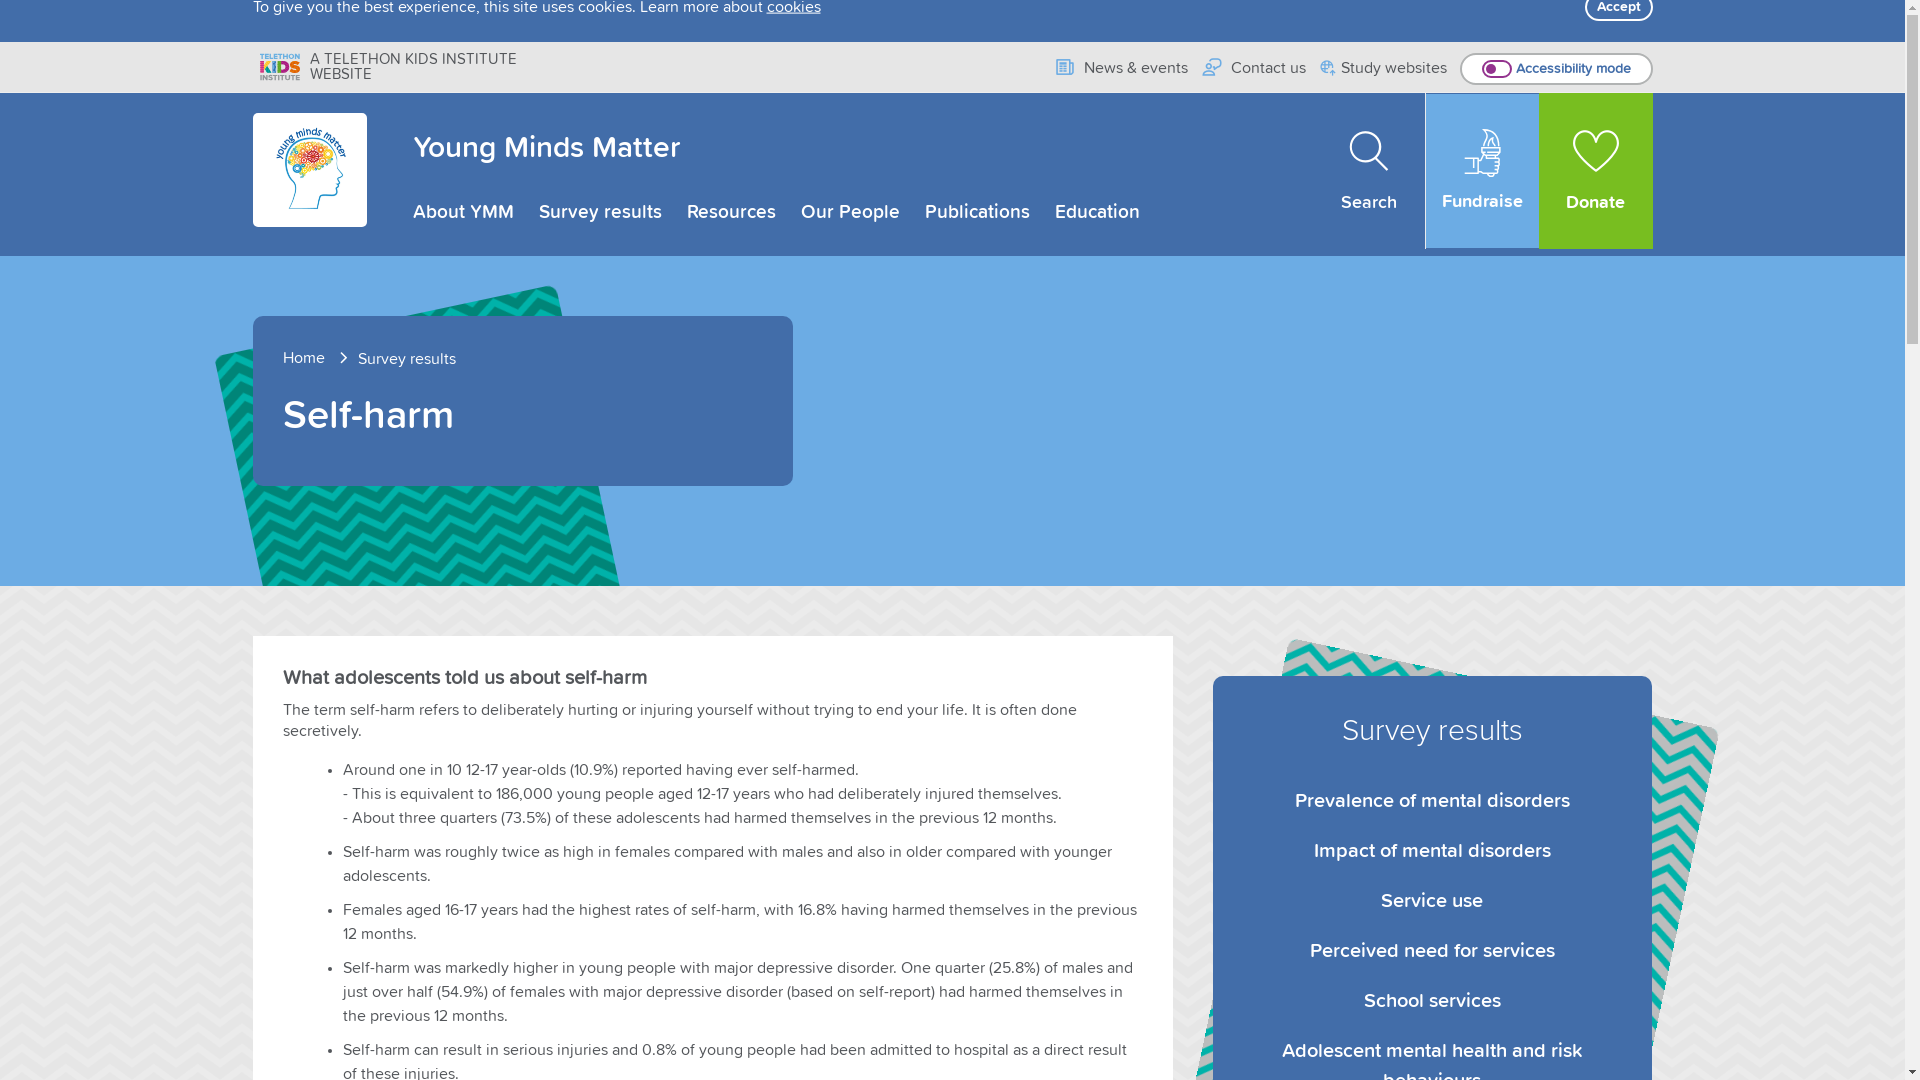  Describe the element at coordinates (462, 212) in the screenshot. I see `About YMM` at that location.